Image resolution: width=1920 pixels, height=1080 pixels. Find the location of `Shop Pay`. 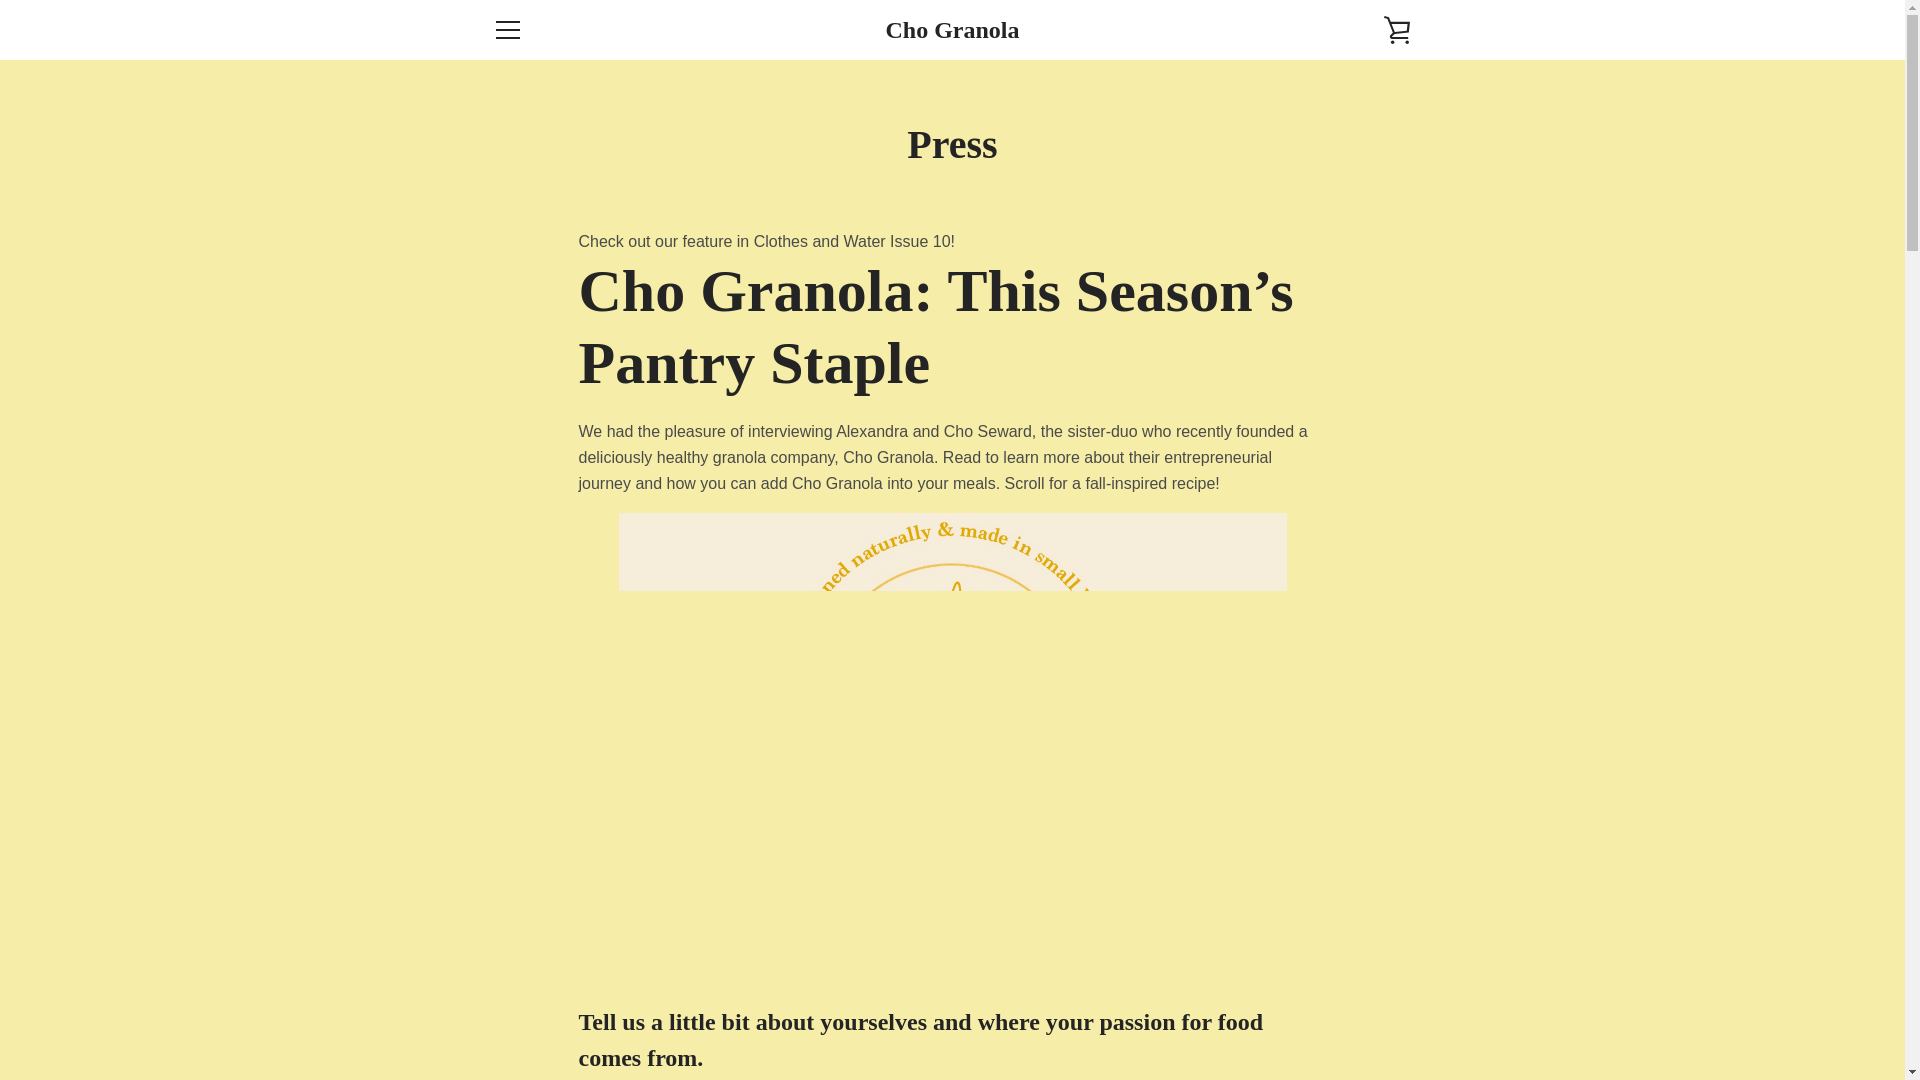

Shop Pay is located at coordinates (1348, 1026).